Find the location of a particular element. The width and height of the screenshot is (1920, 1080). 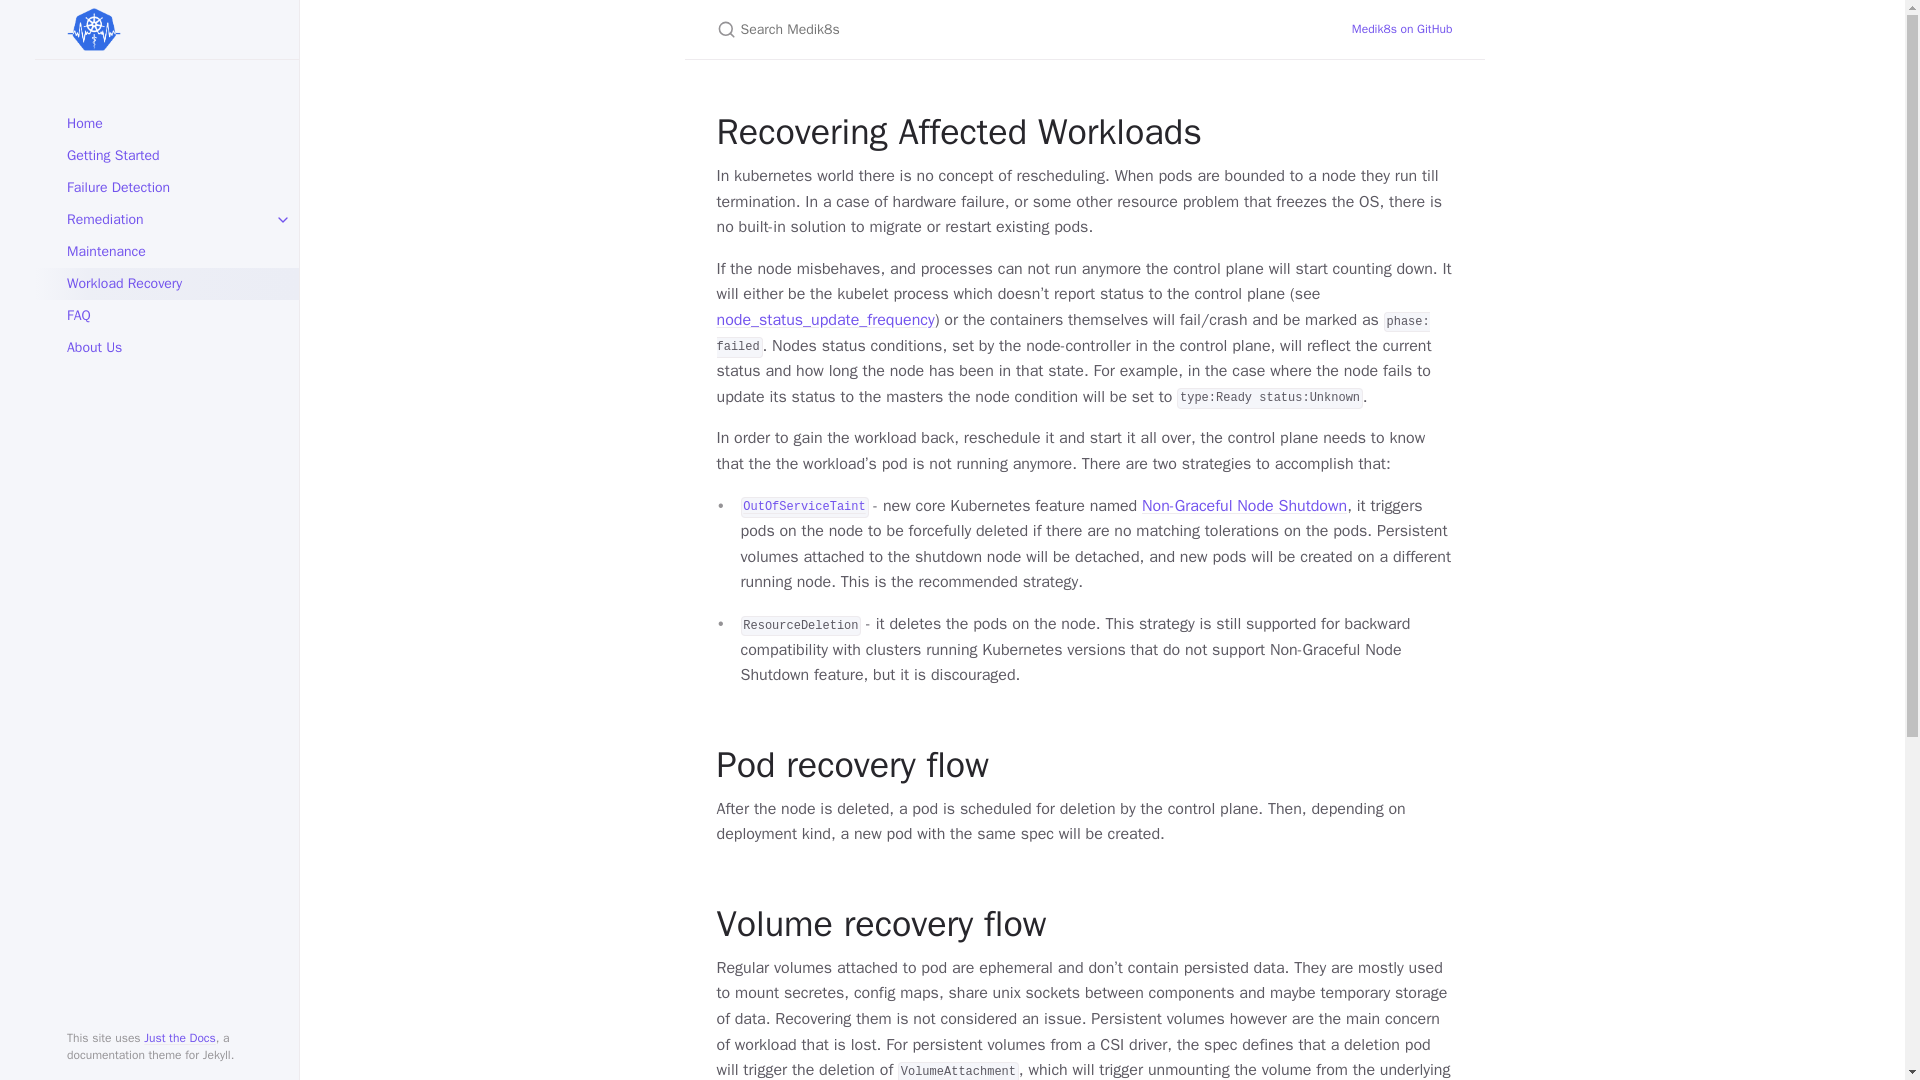

Failure Detection is located at coordinates (166, 188).